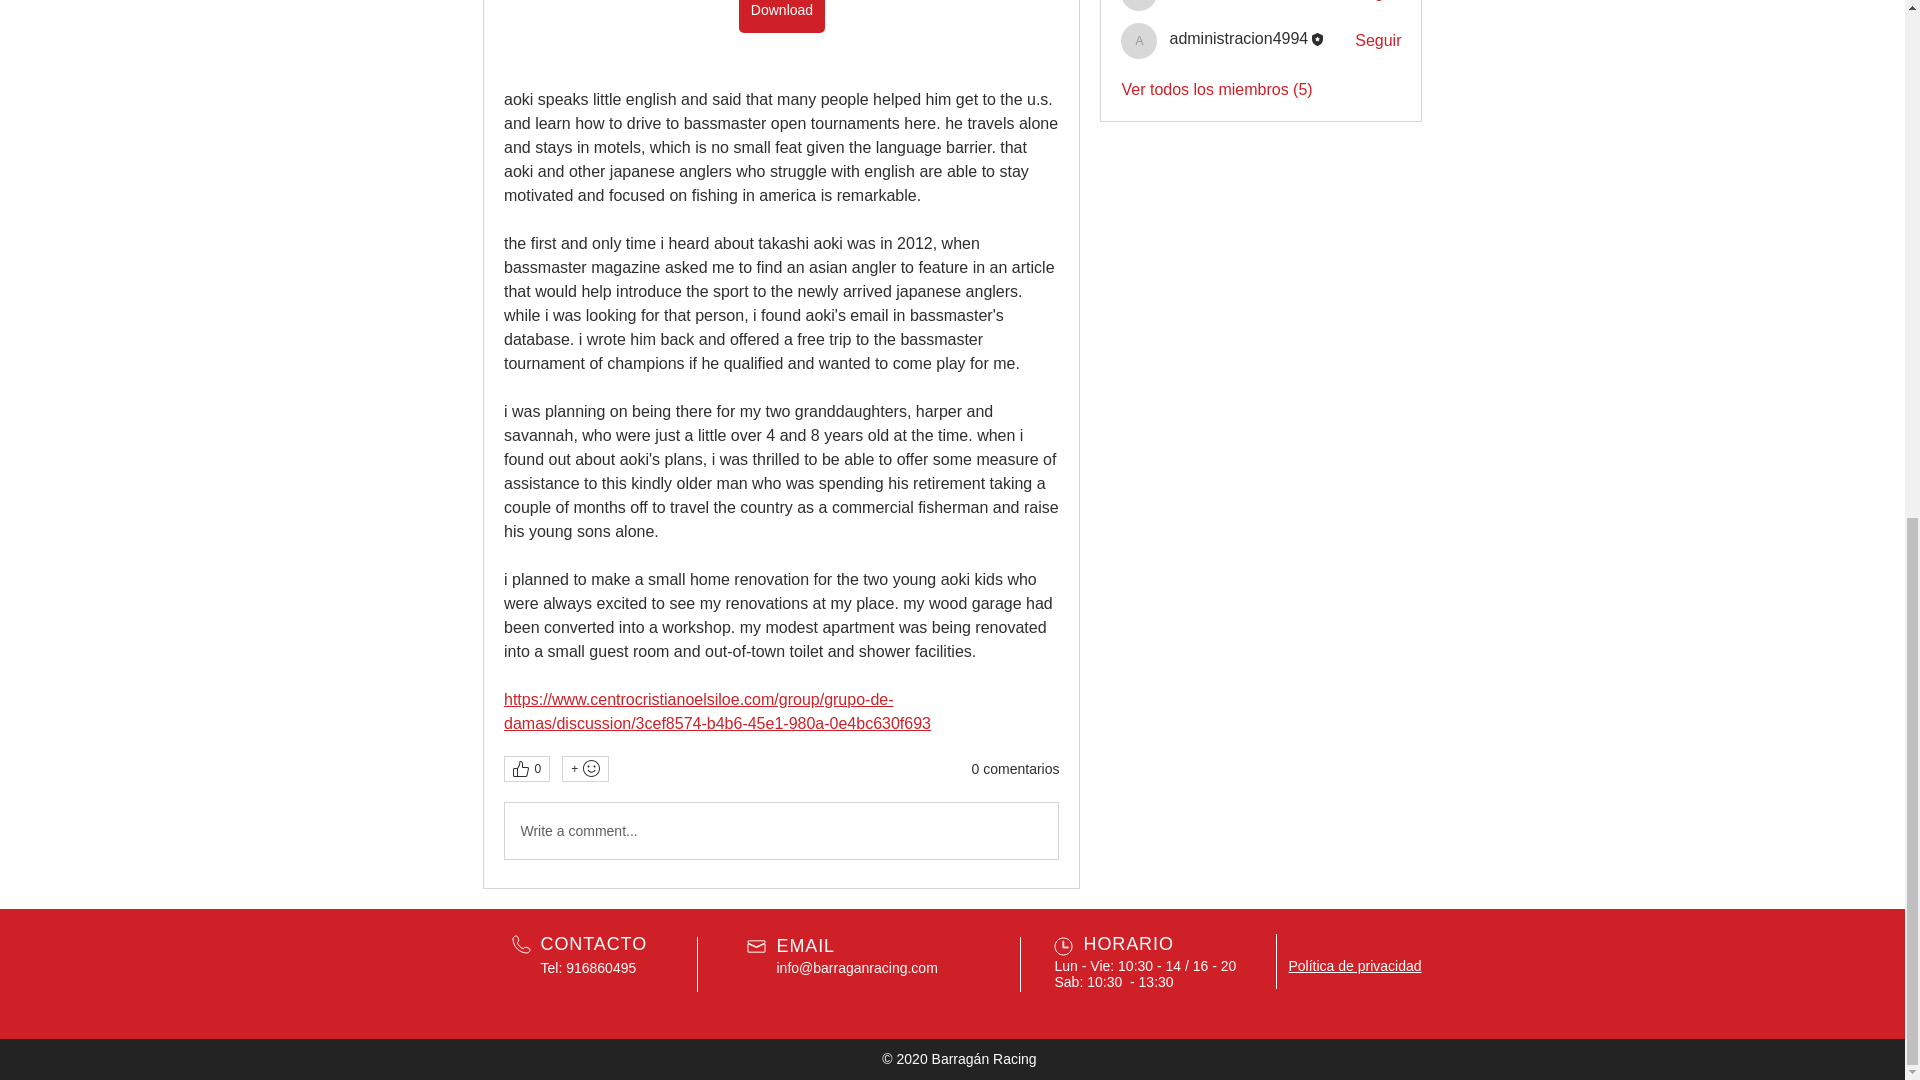 The height and width of the screenshot is (1080, 1920). What do you see at coordinates (1238, 38) in the screenshot?
I see `administracion4994` at bounding box center [1238, 38].